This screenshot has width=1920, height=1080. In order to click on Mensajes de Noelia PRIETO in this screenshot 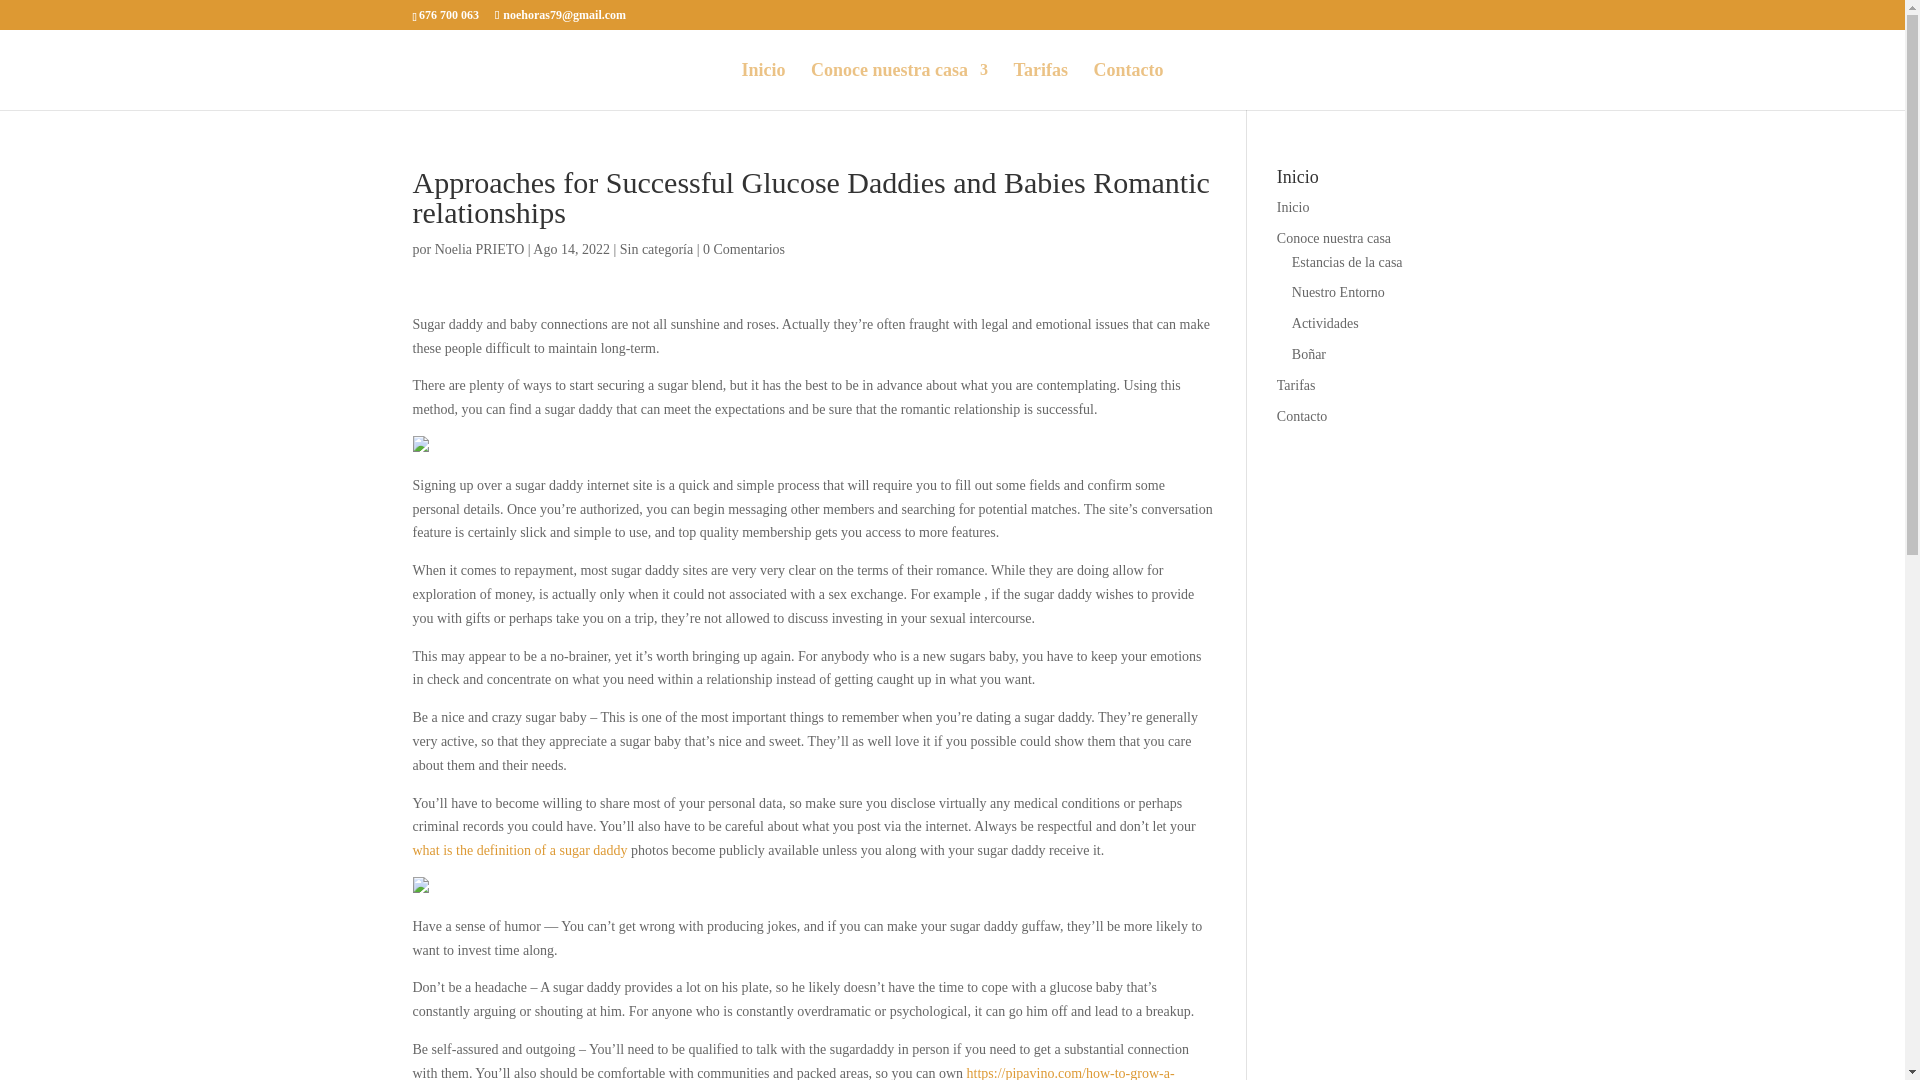, I will do `click(480, 249)`.